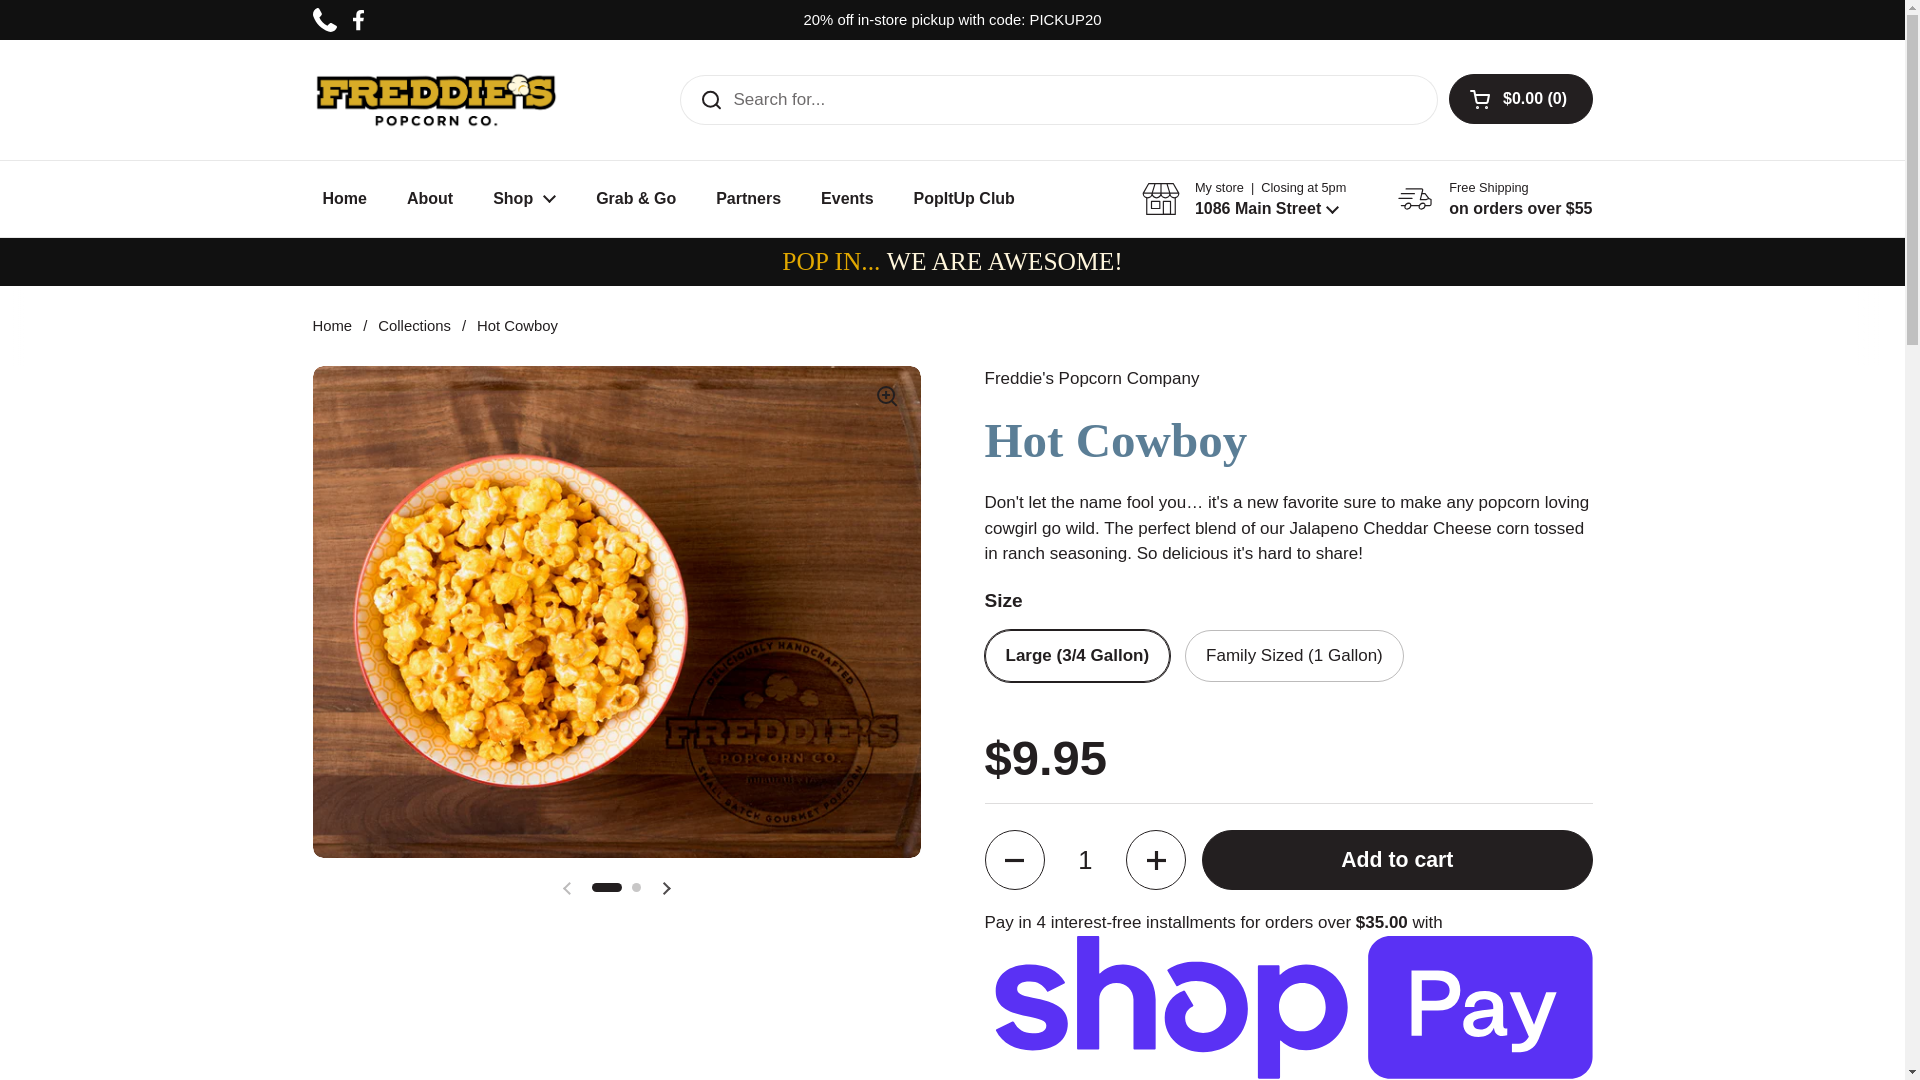  What do you see at coordinates (524, 199) in the screenshot?
I see `Shop` at bounding box center [524, 199].